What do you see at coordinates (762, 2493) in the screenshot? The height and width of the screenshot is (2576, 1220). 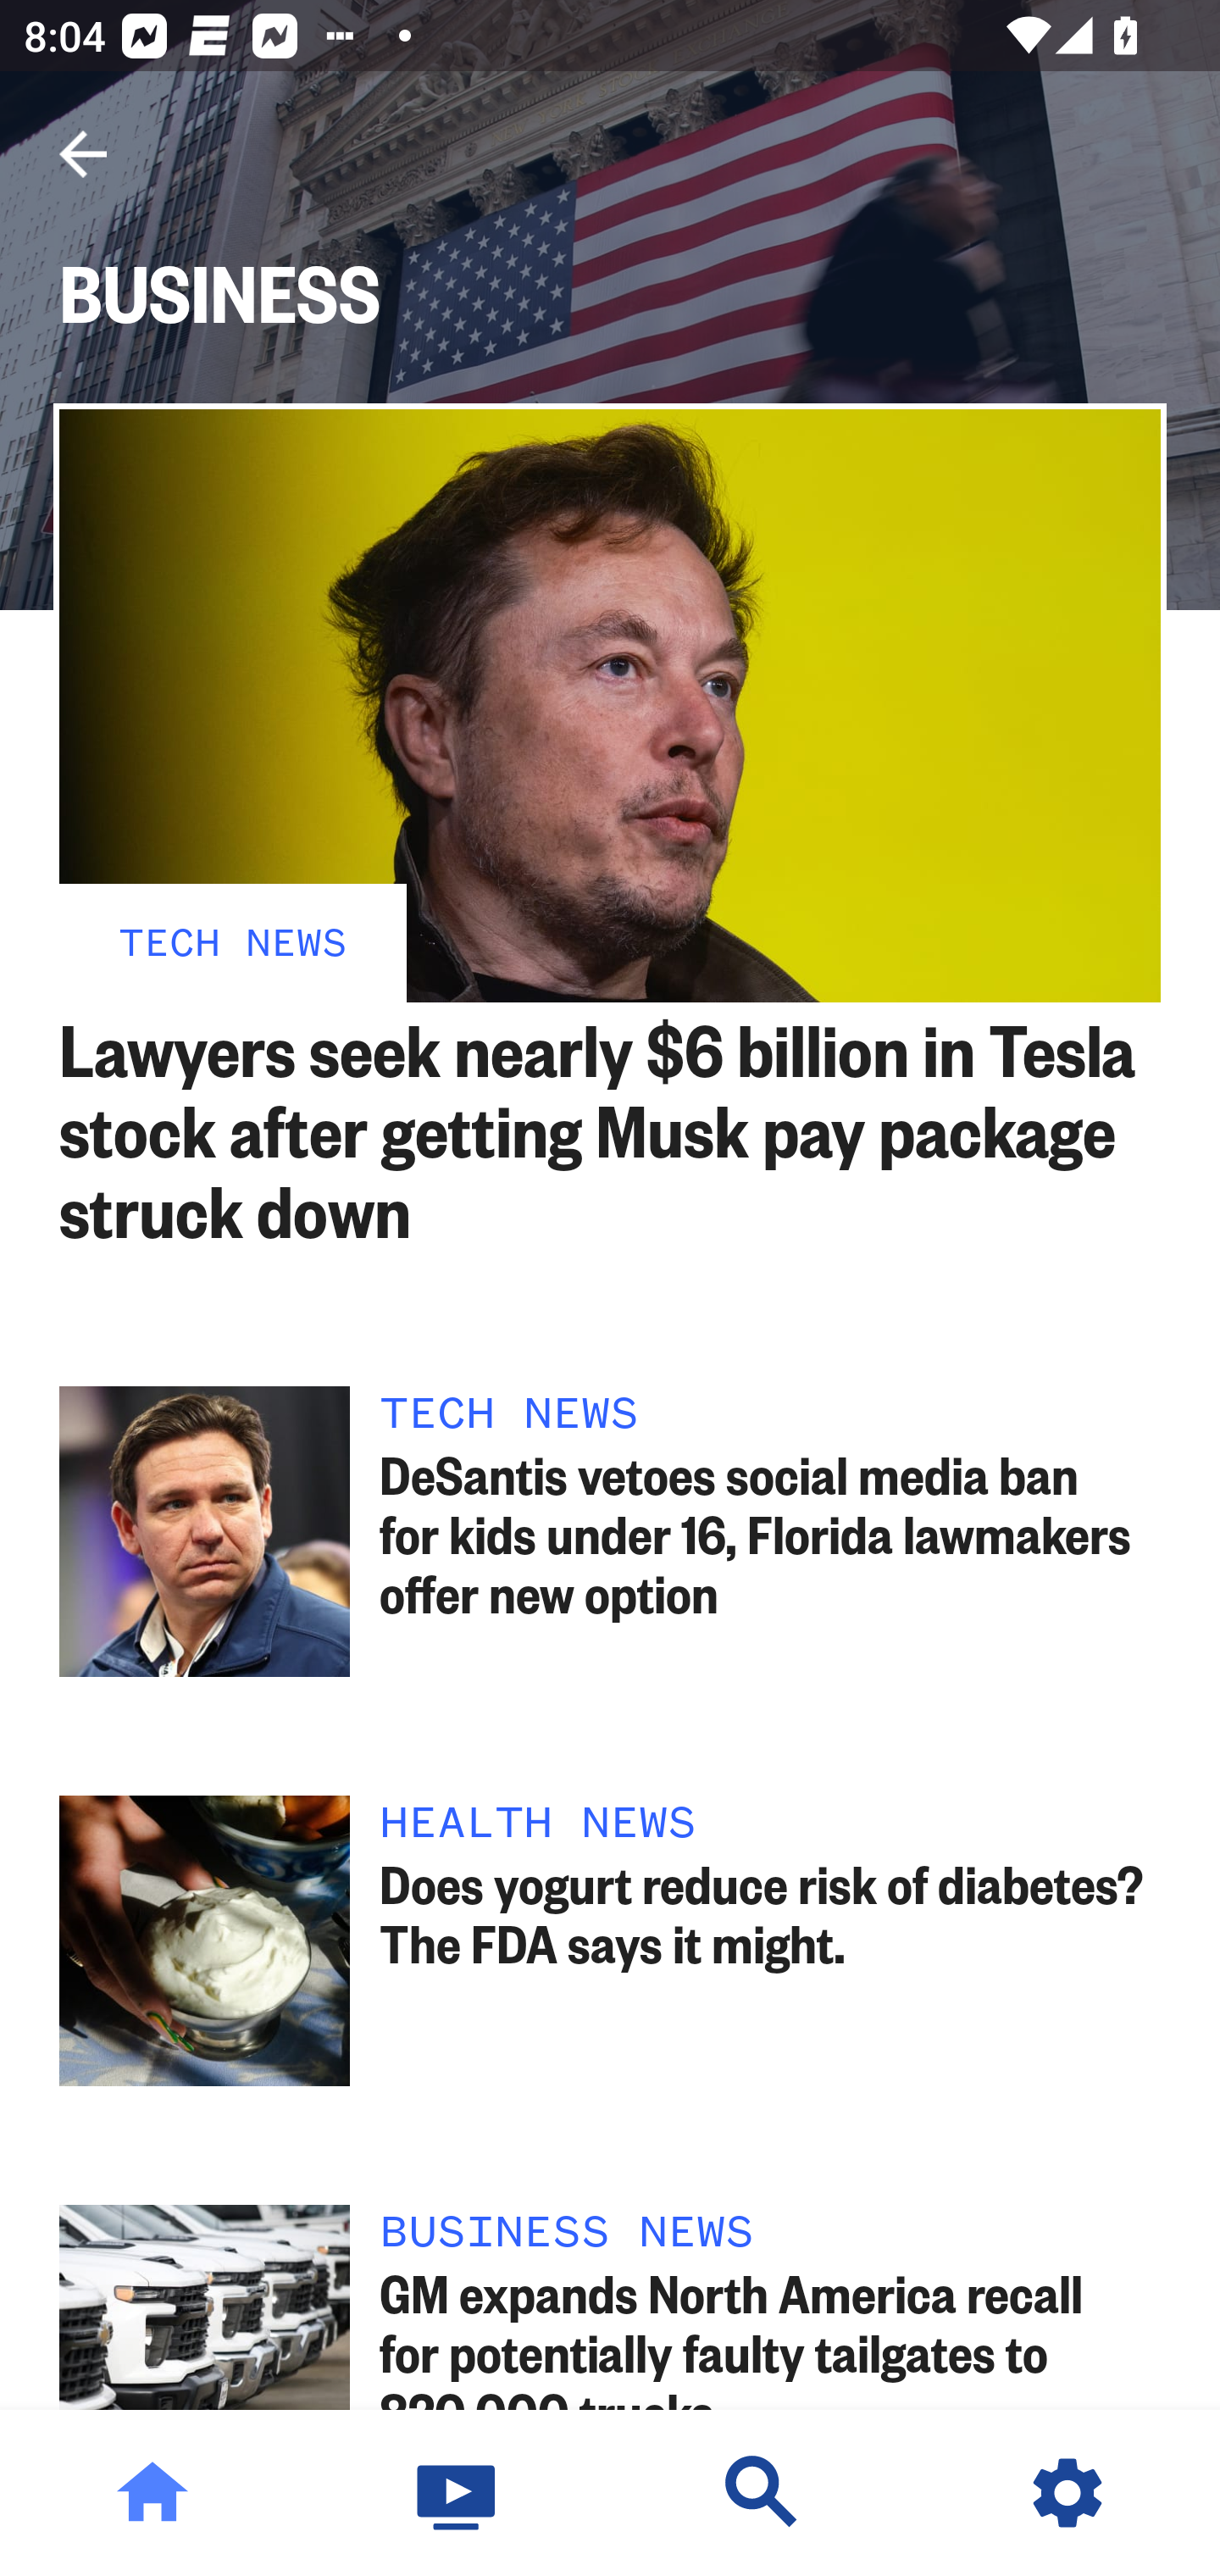 I see `Discover` at bounding box center [762, 2493].